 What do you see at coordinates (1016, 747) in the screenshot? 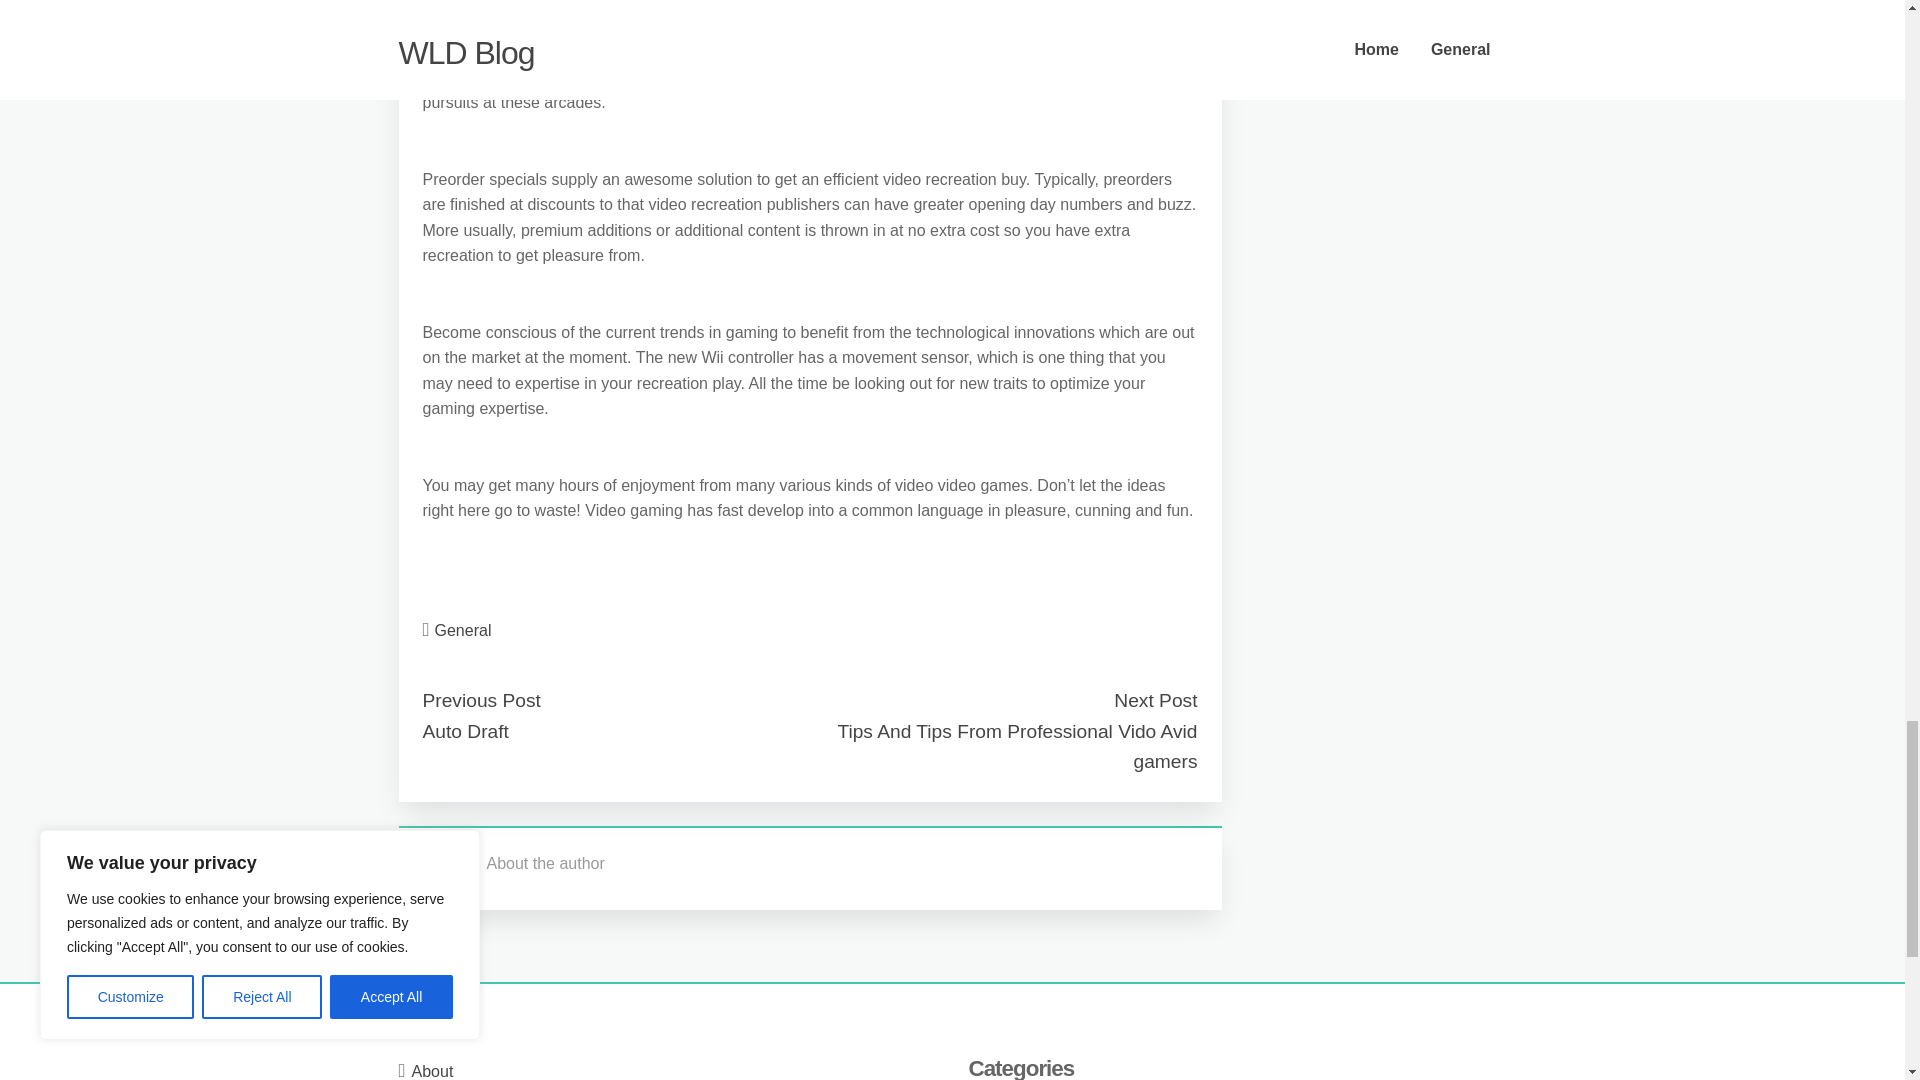
I see `Tips And Tips From Professional Vido Avid gamers` at bounding box center [1016, 747].